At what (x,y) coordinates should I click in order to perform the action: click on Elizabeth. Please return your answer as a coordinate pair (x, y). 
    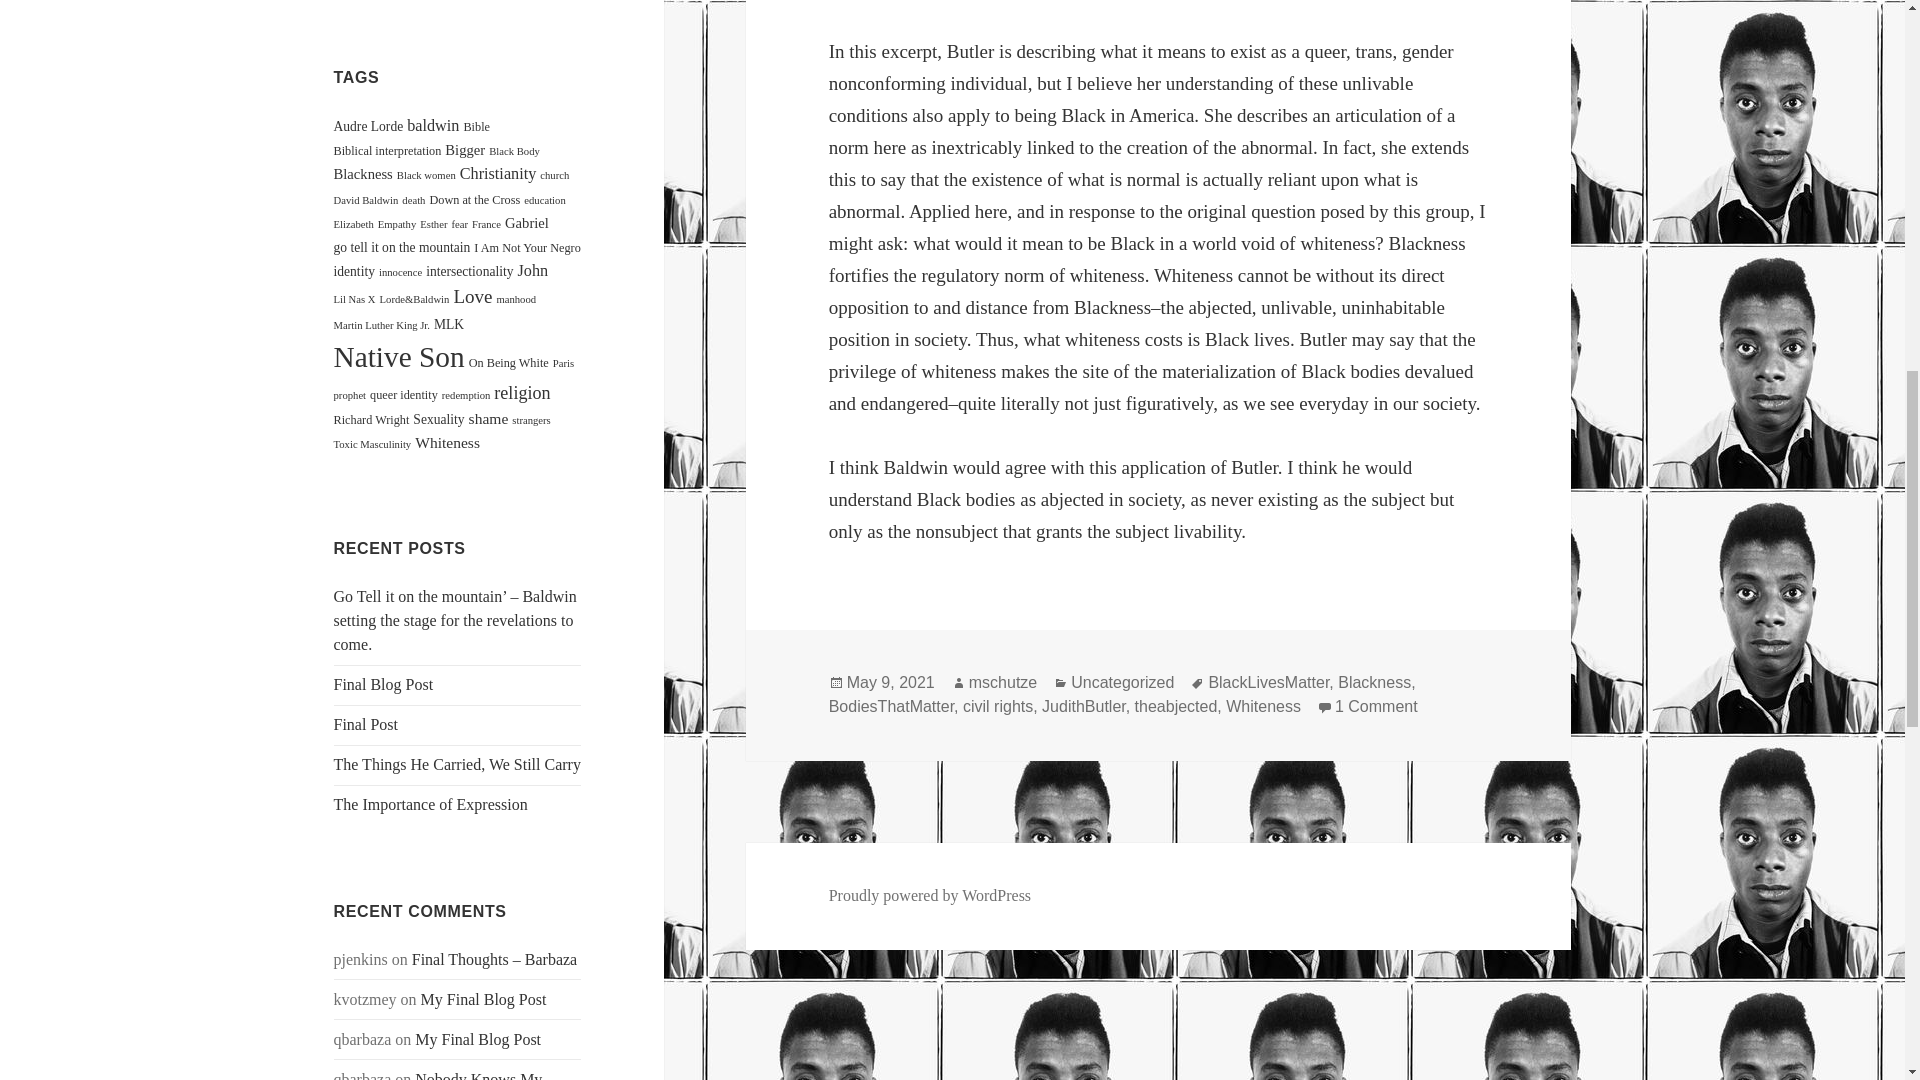
    Looking at the image, I should click on (354, 224).